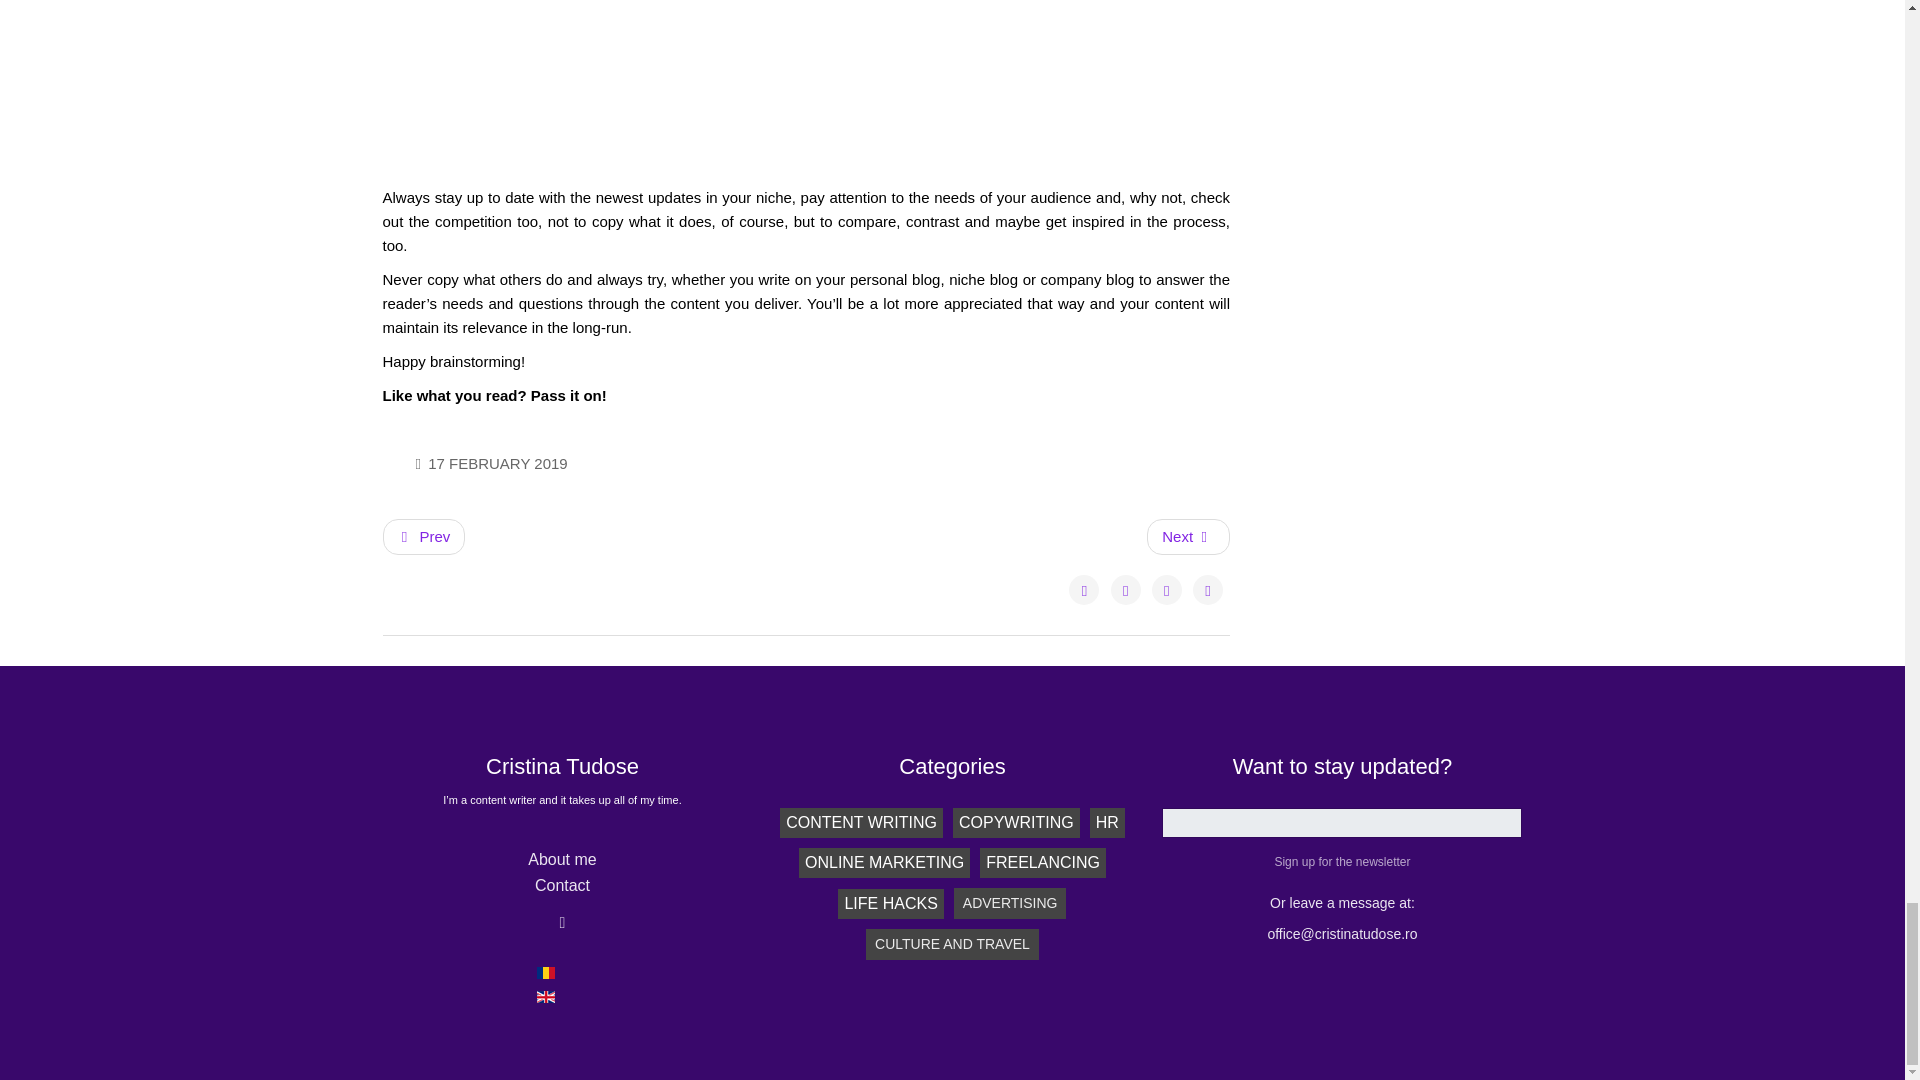  I want to click on About me, so click(562, 860).